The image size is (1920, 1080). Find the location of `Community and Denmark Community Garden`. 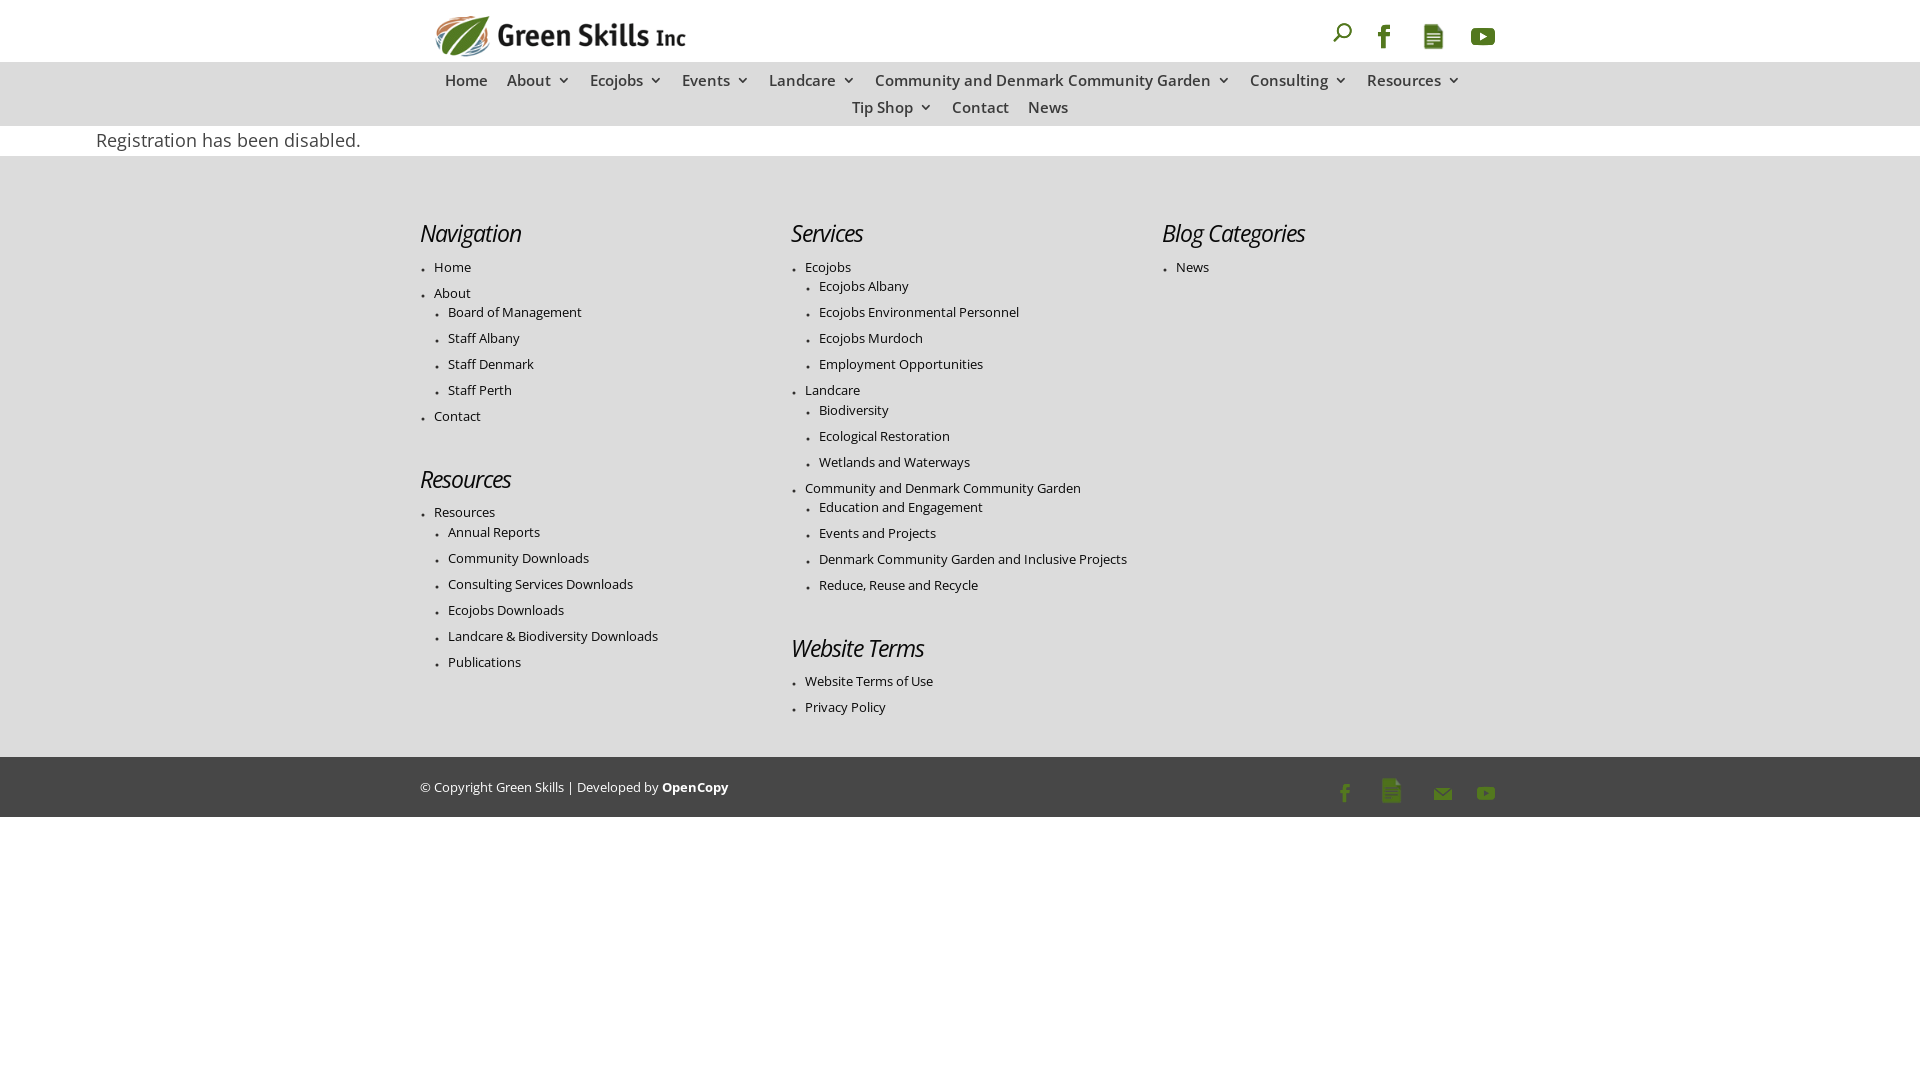

Community and Denmark Community Garden is located at coordinates (943, 488).